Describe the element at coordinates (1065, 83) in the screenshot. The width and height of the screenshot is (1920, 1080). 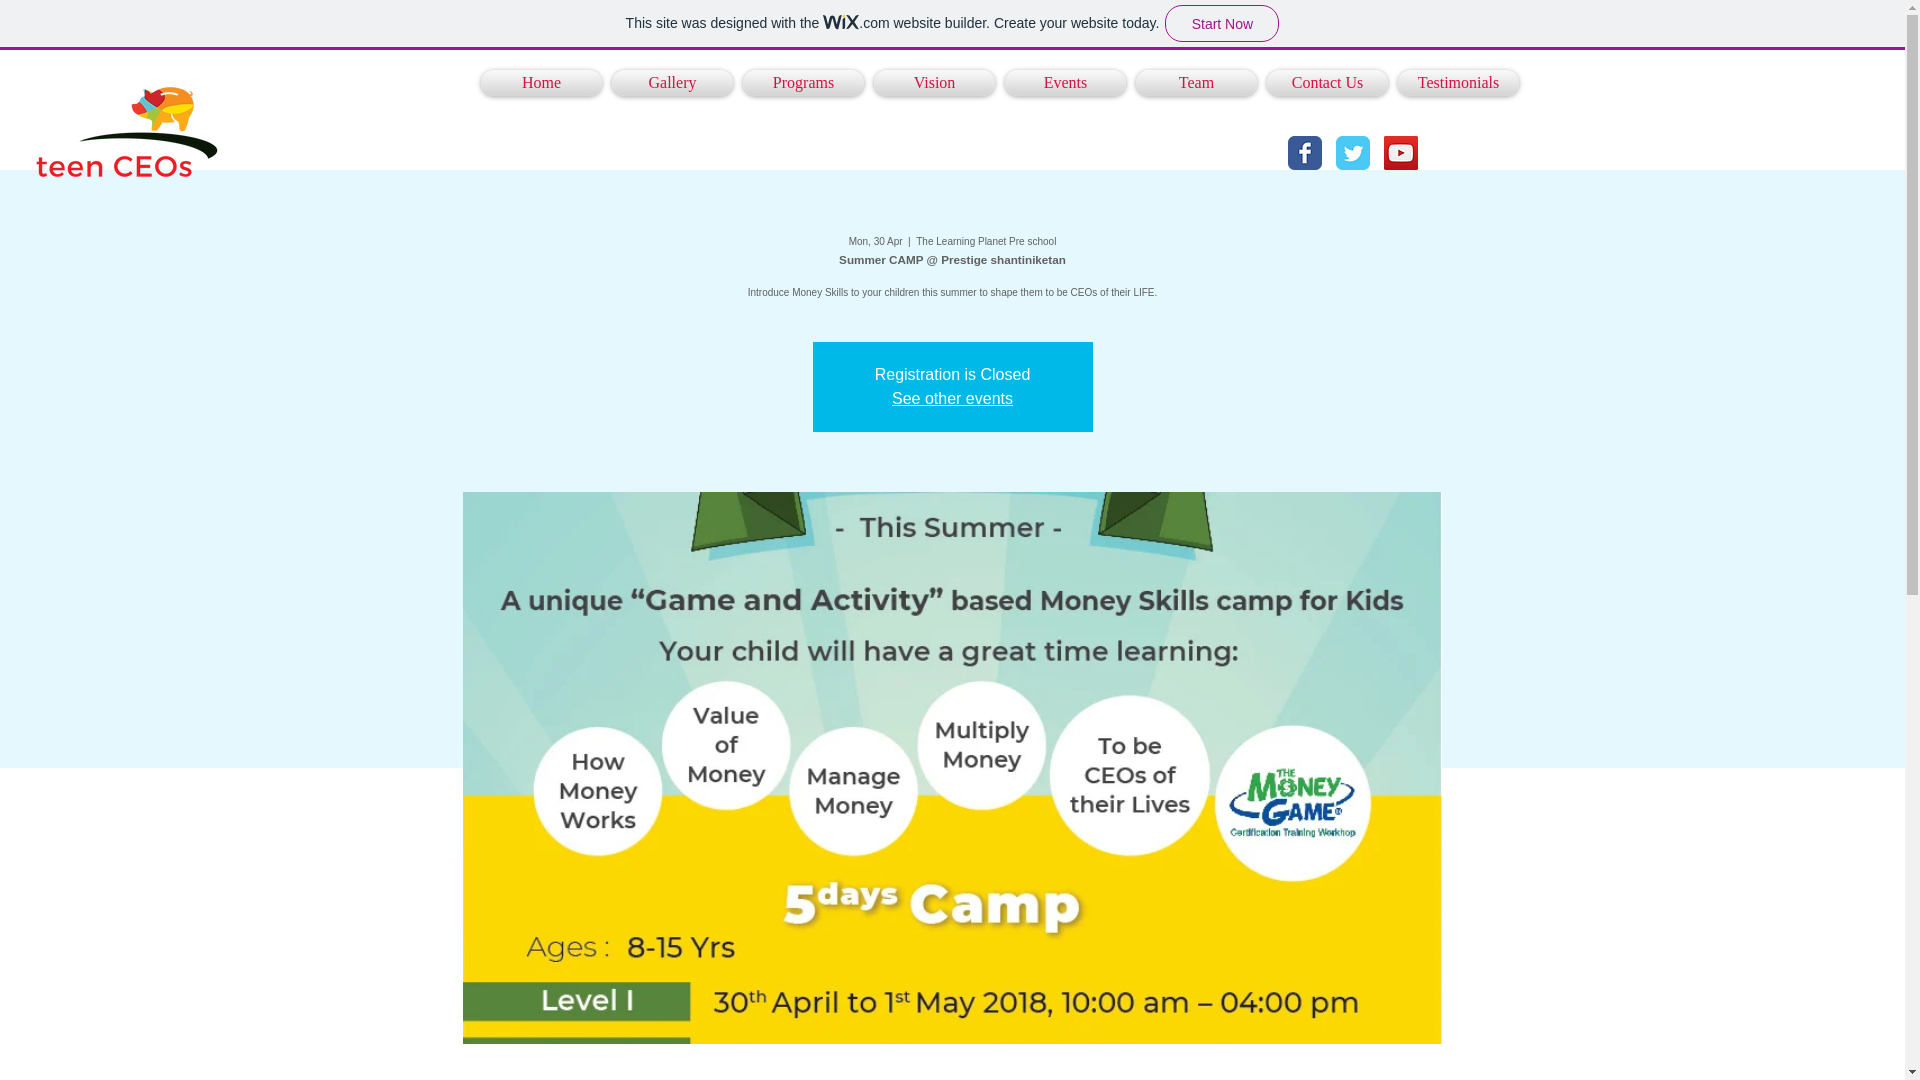
I see `Events` at that location.